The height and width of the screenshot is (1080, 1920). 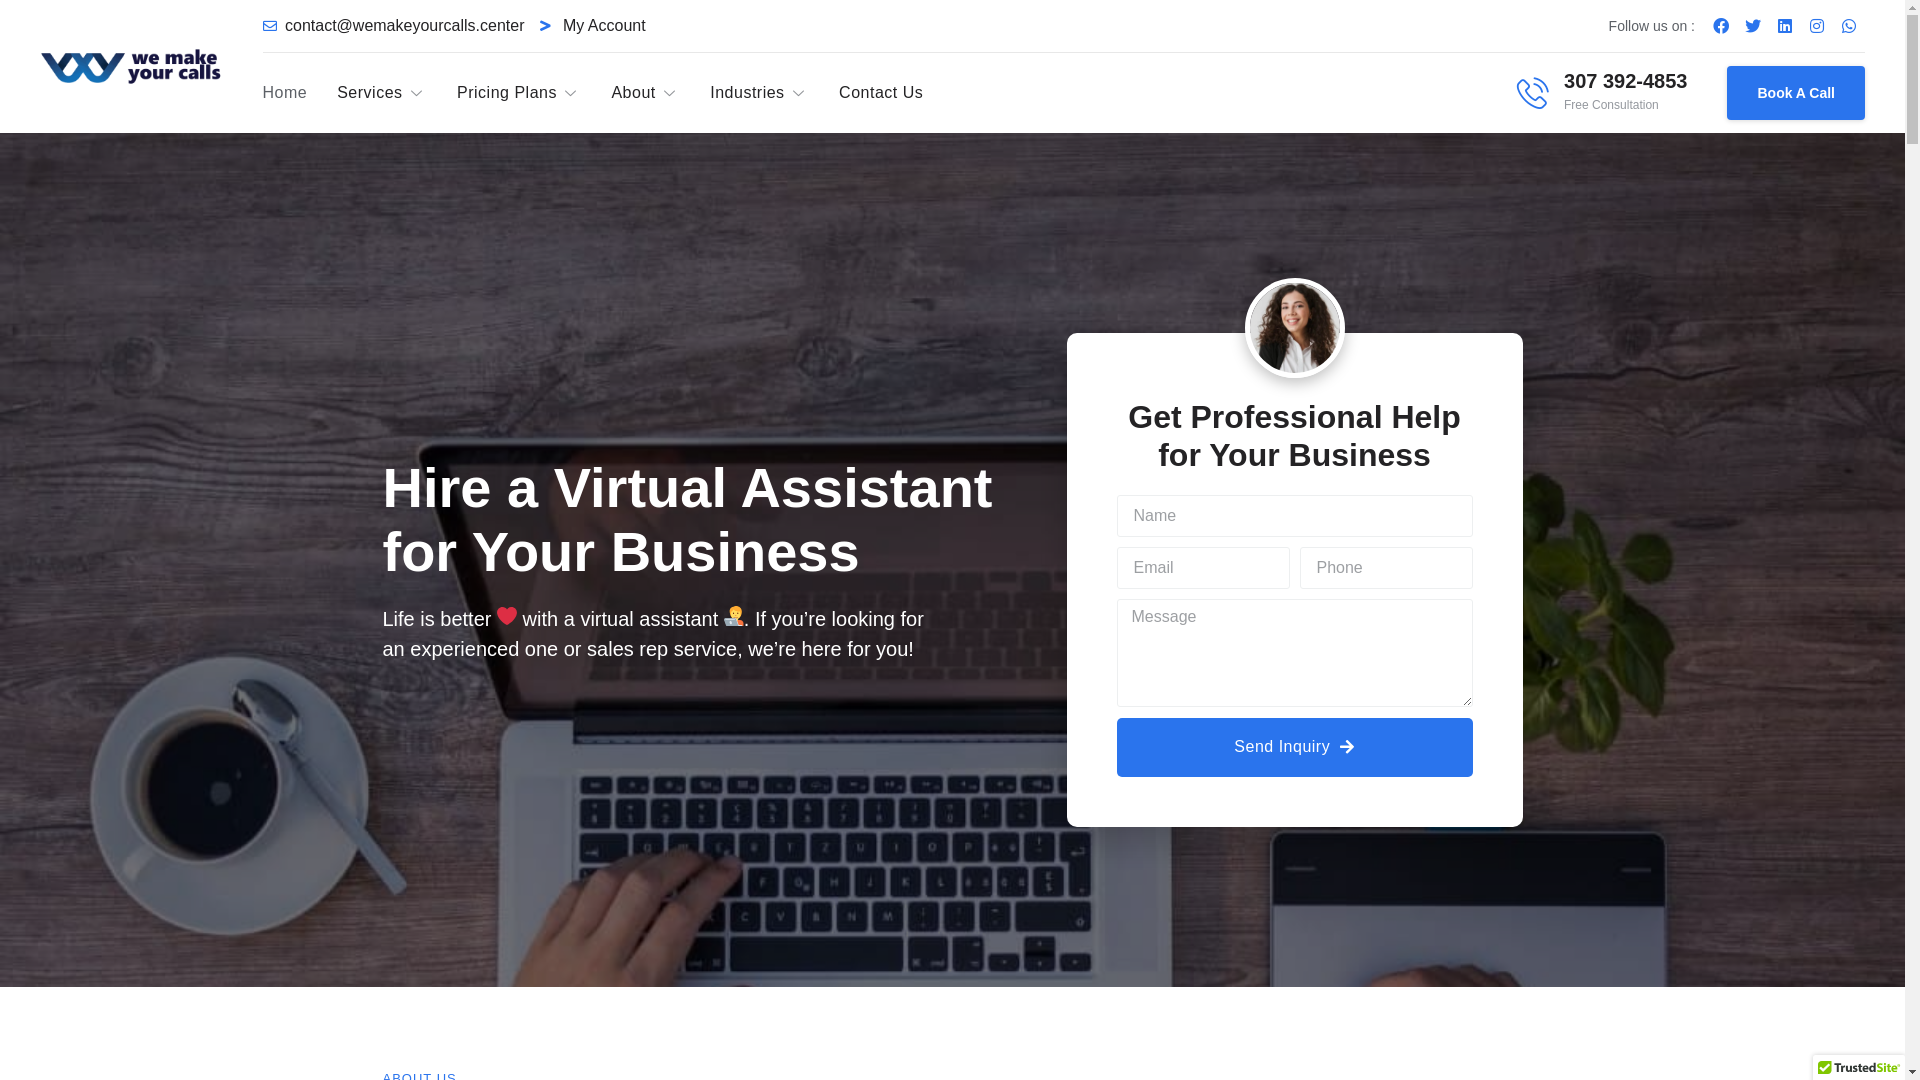 I want to click on Contact Us, so click(x=896, y=93).